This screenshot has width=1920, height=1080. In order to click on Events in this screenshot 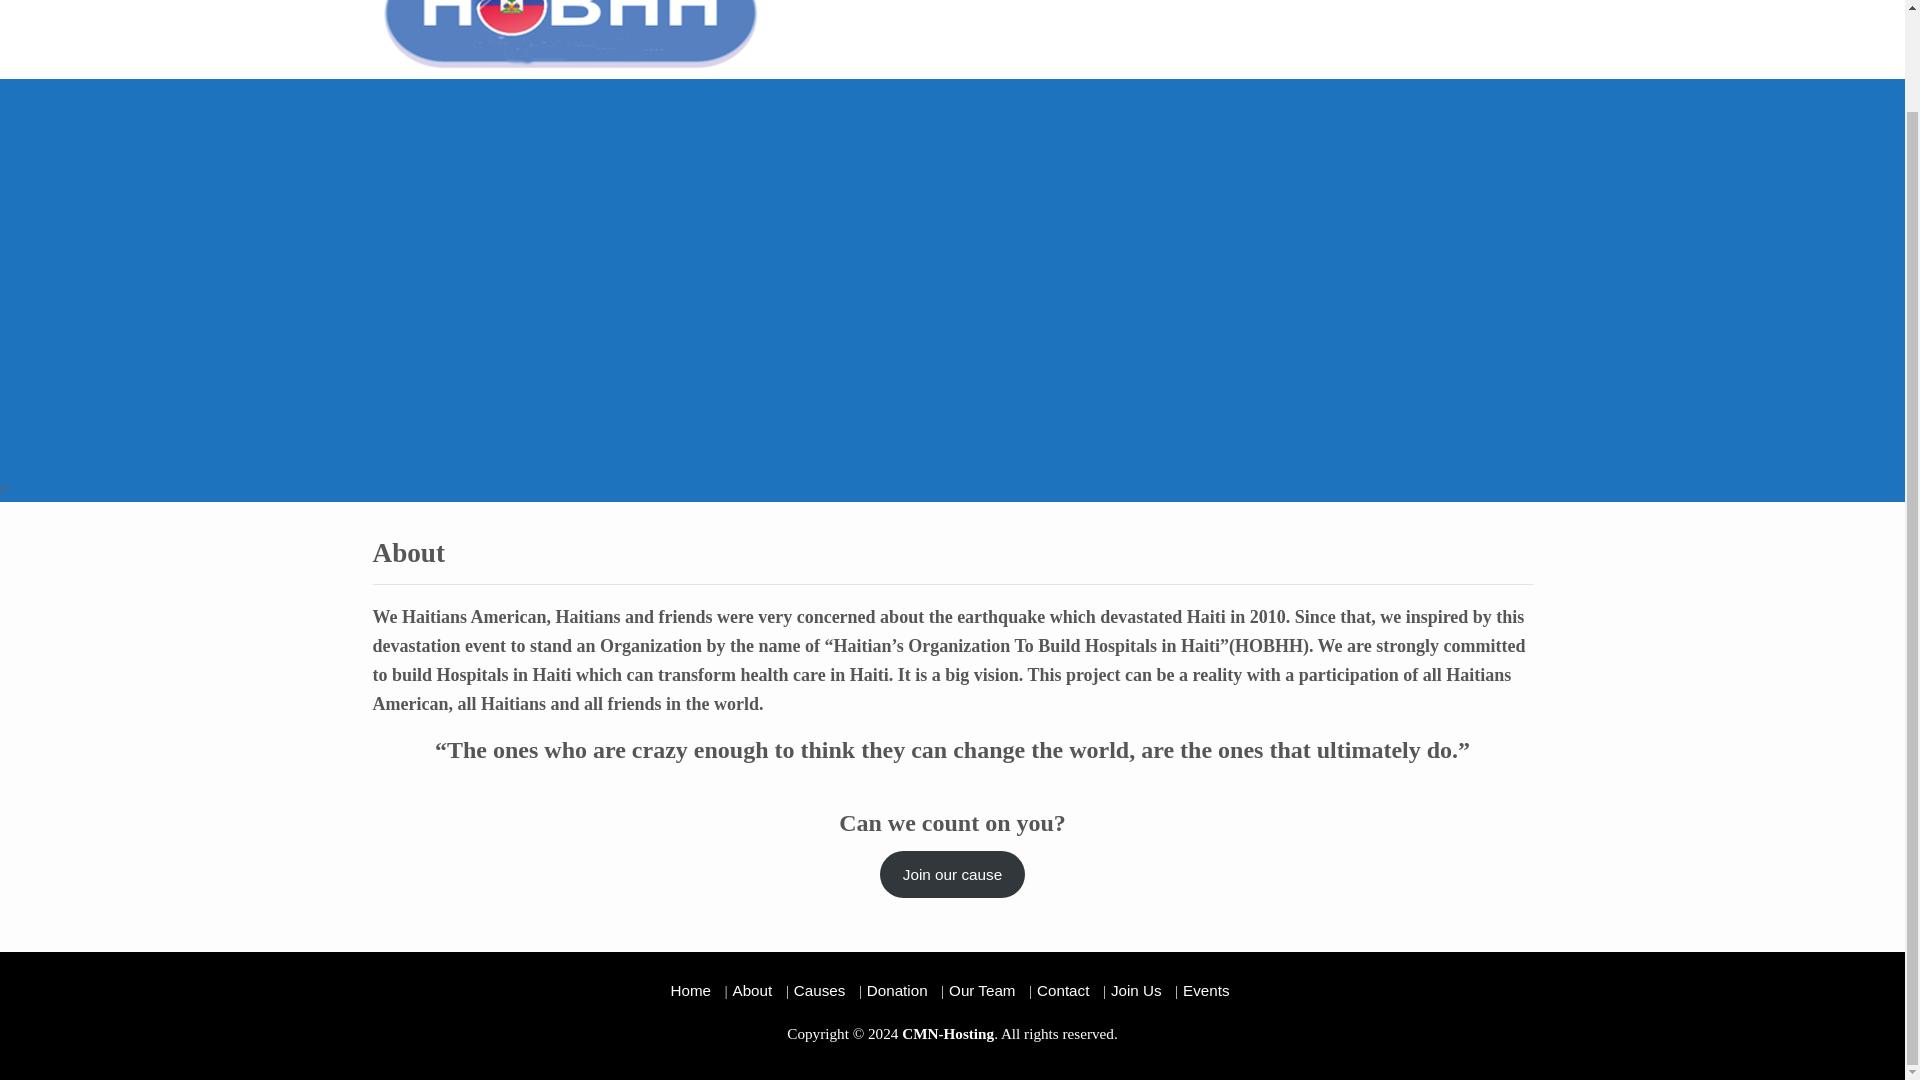, I will do `click(1474, 6)`.